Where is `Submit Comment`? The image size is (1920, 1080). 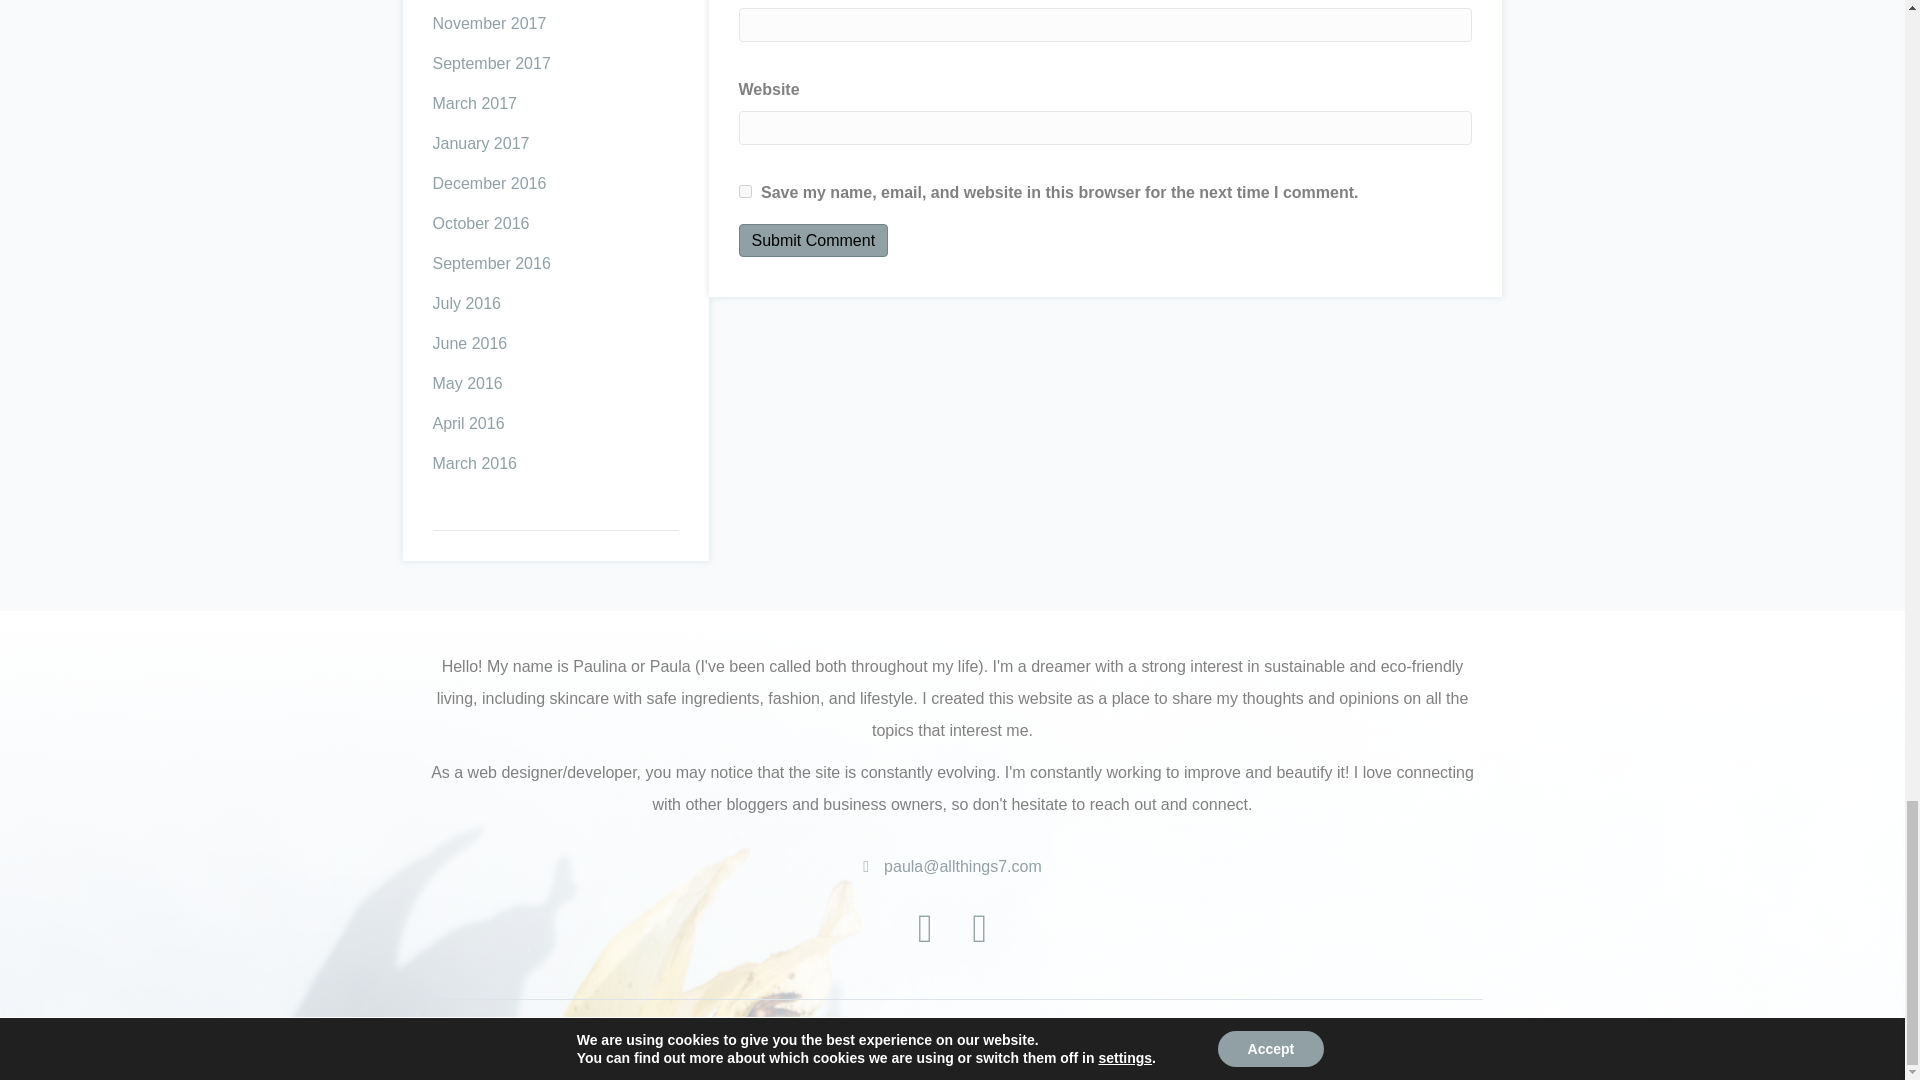 Submit Comment is located at coordinates (814, 240).